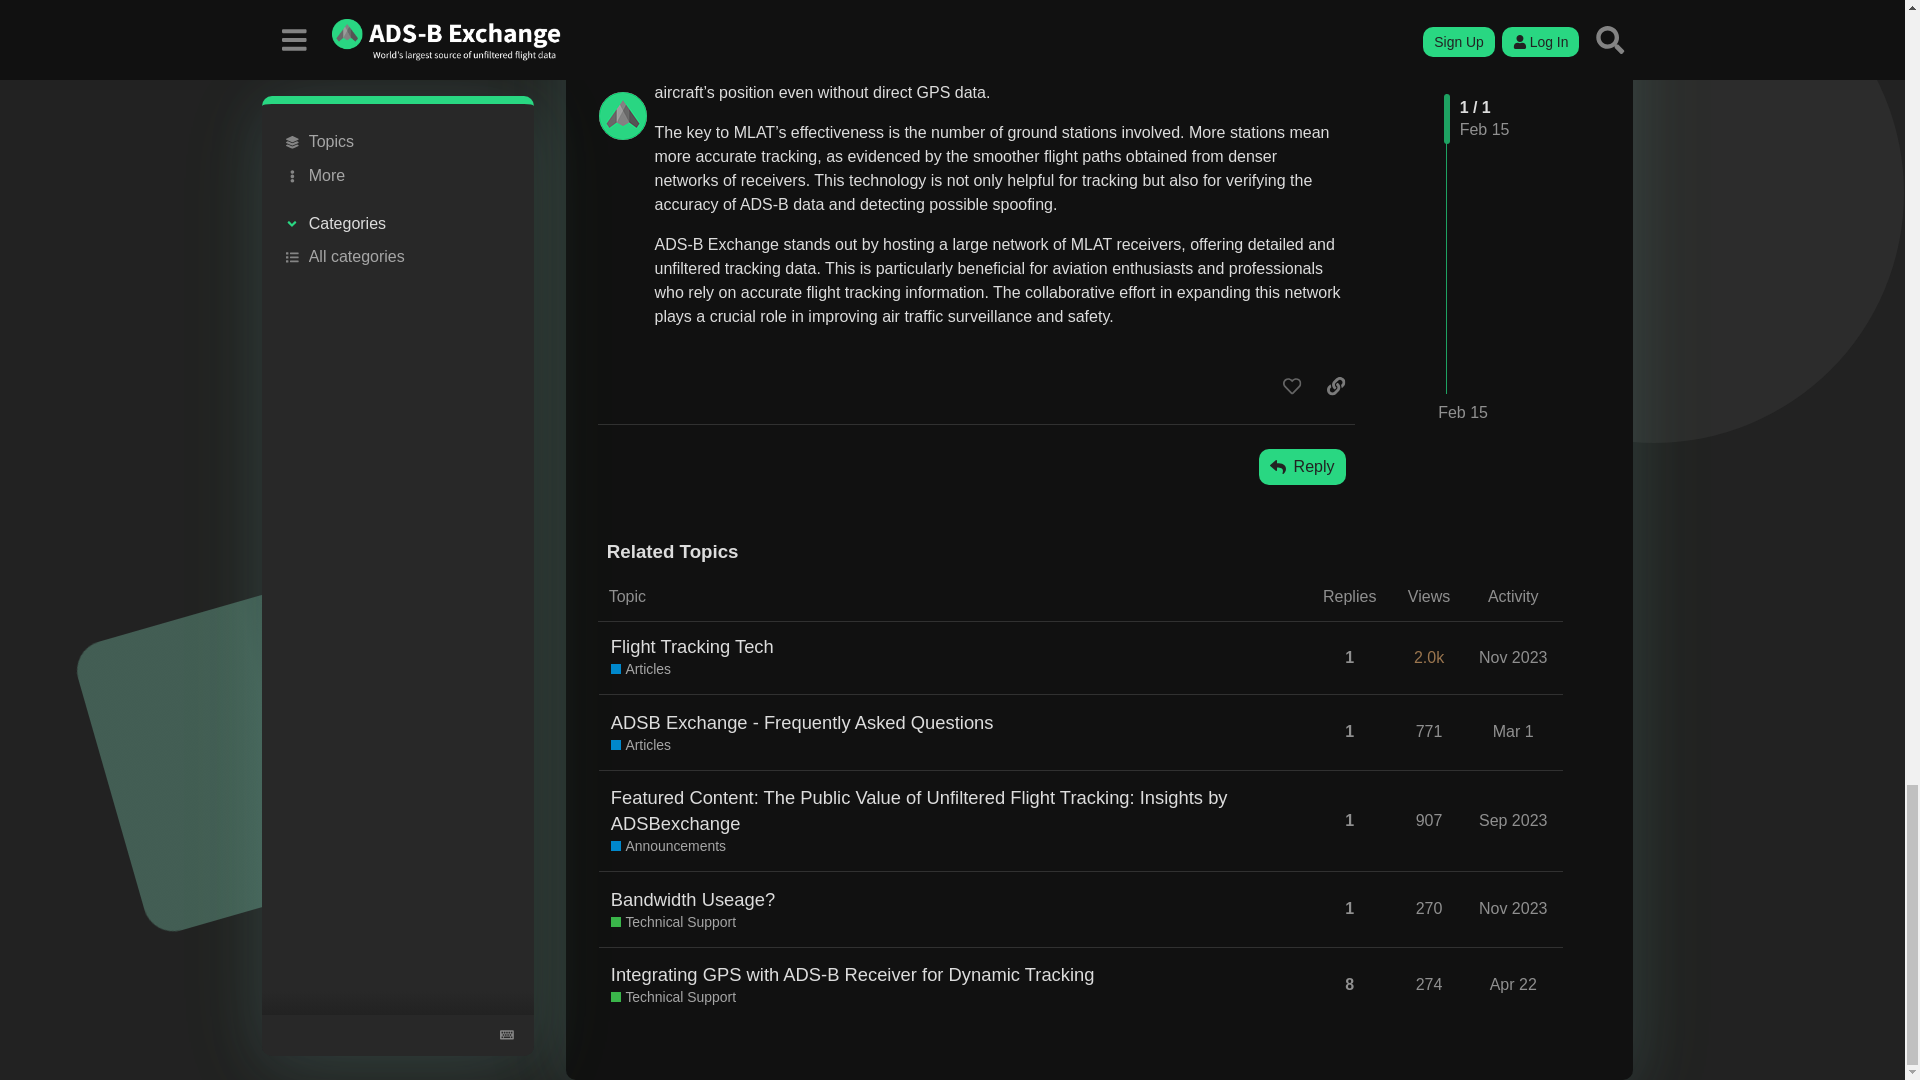  I want to click on Articles, so click(640, 746).